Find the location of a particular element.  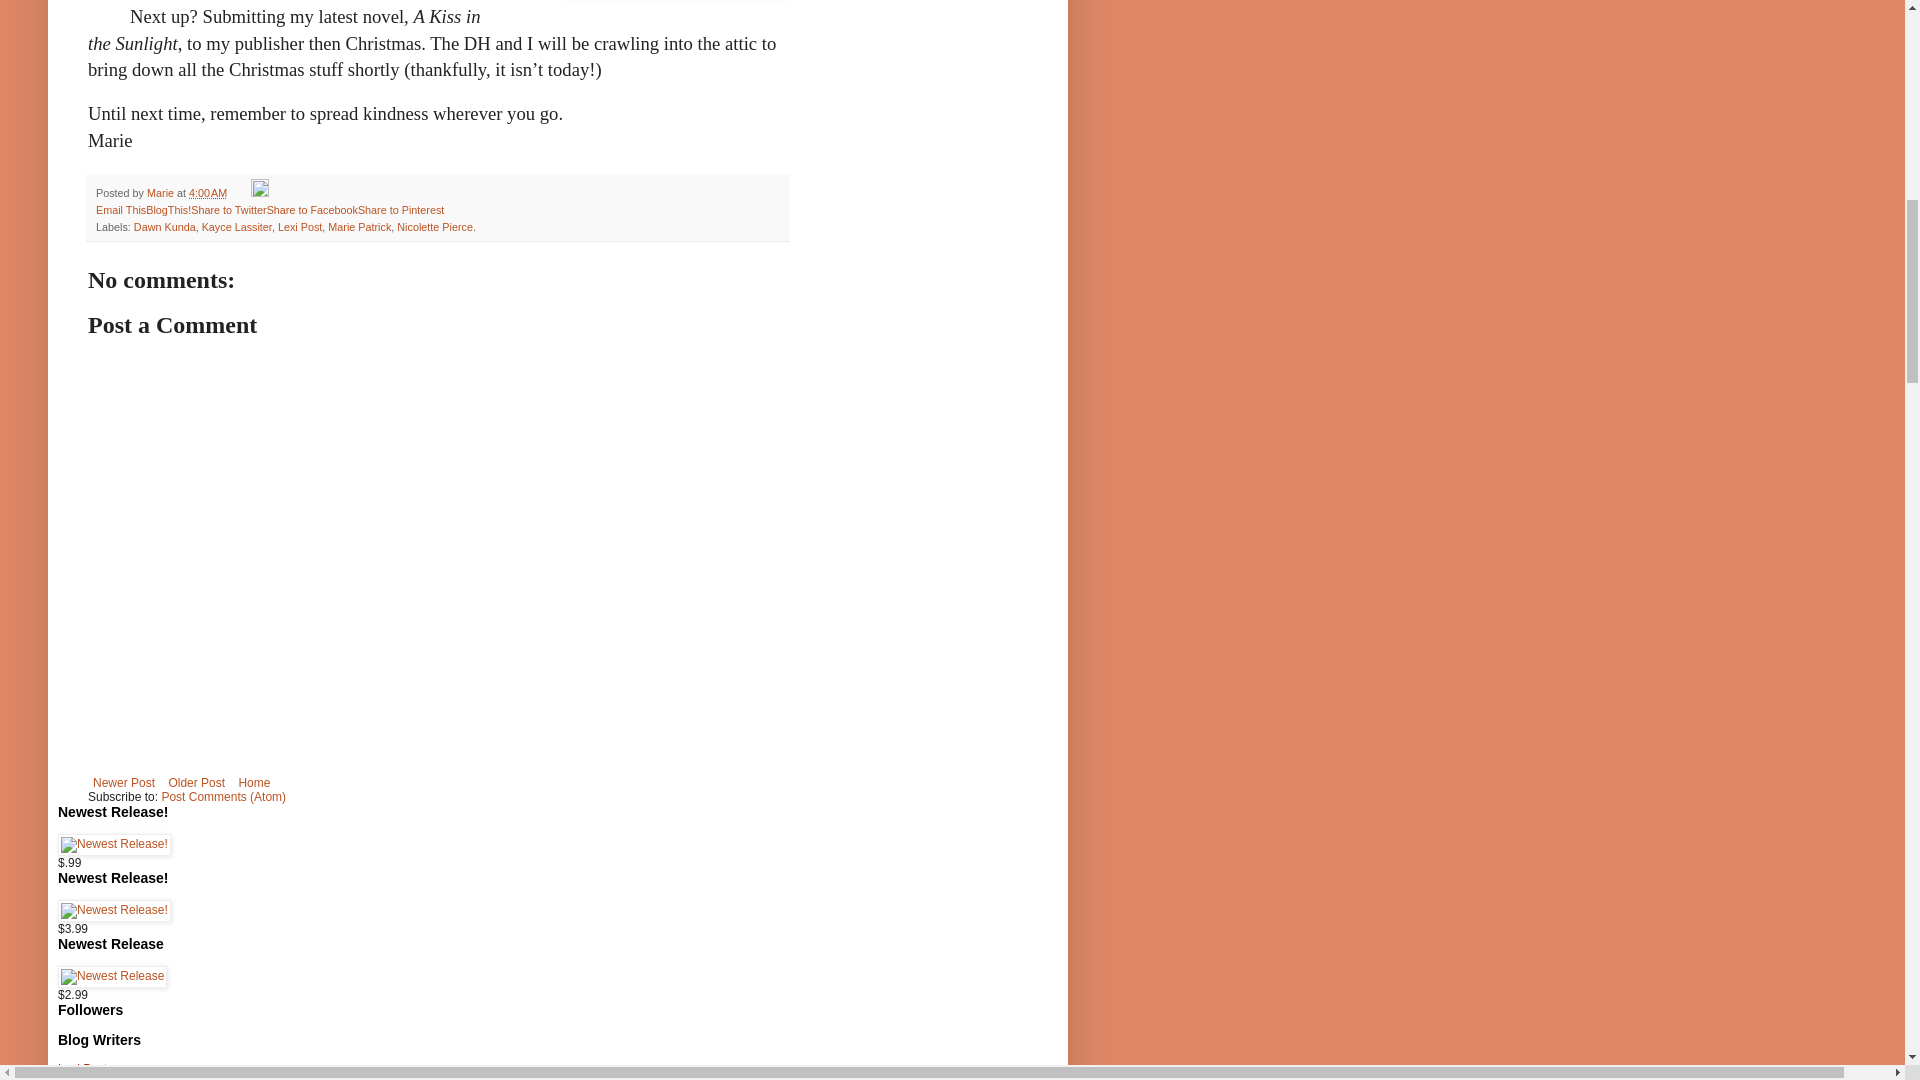

Share to Twitter is located at coordinates (228, 210).